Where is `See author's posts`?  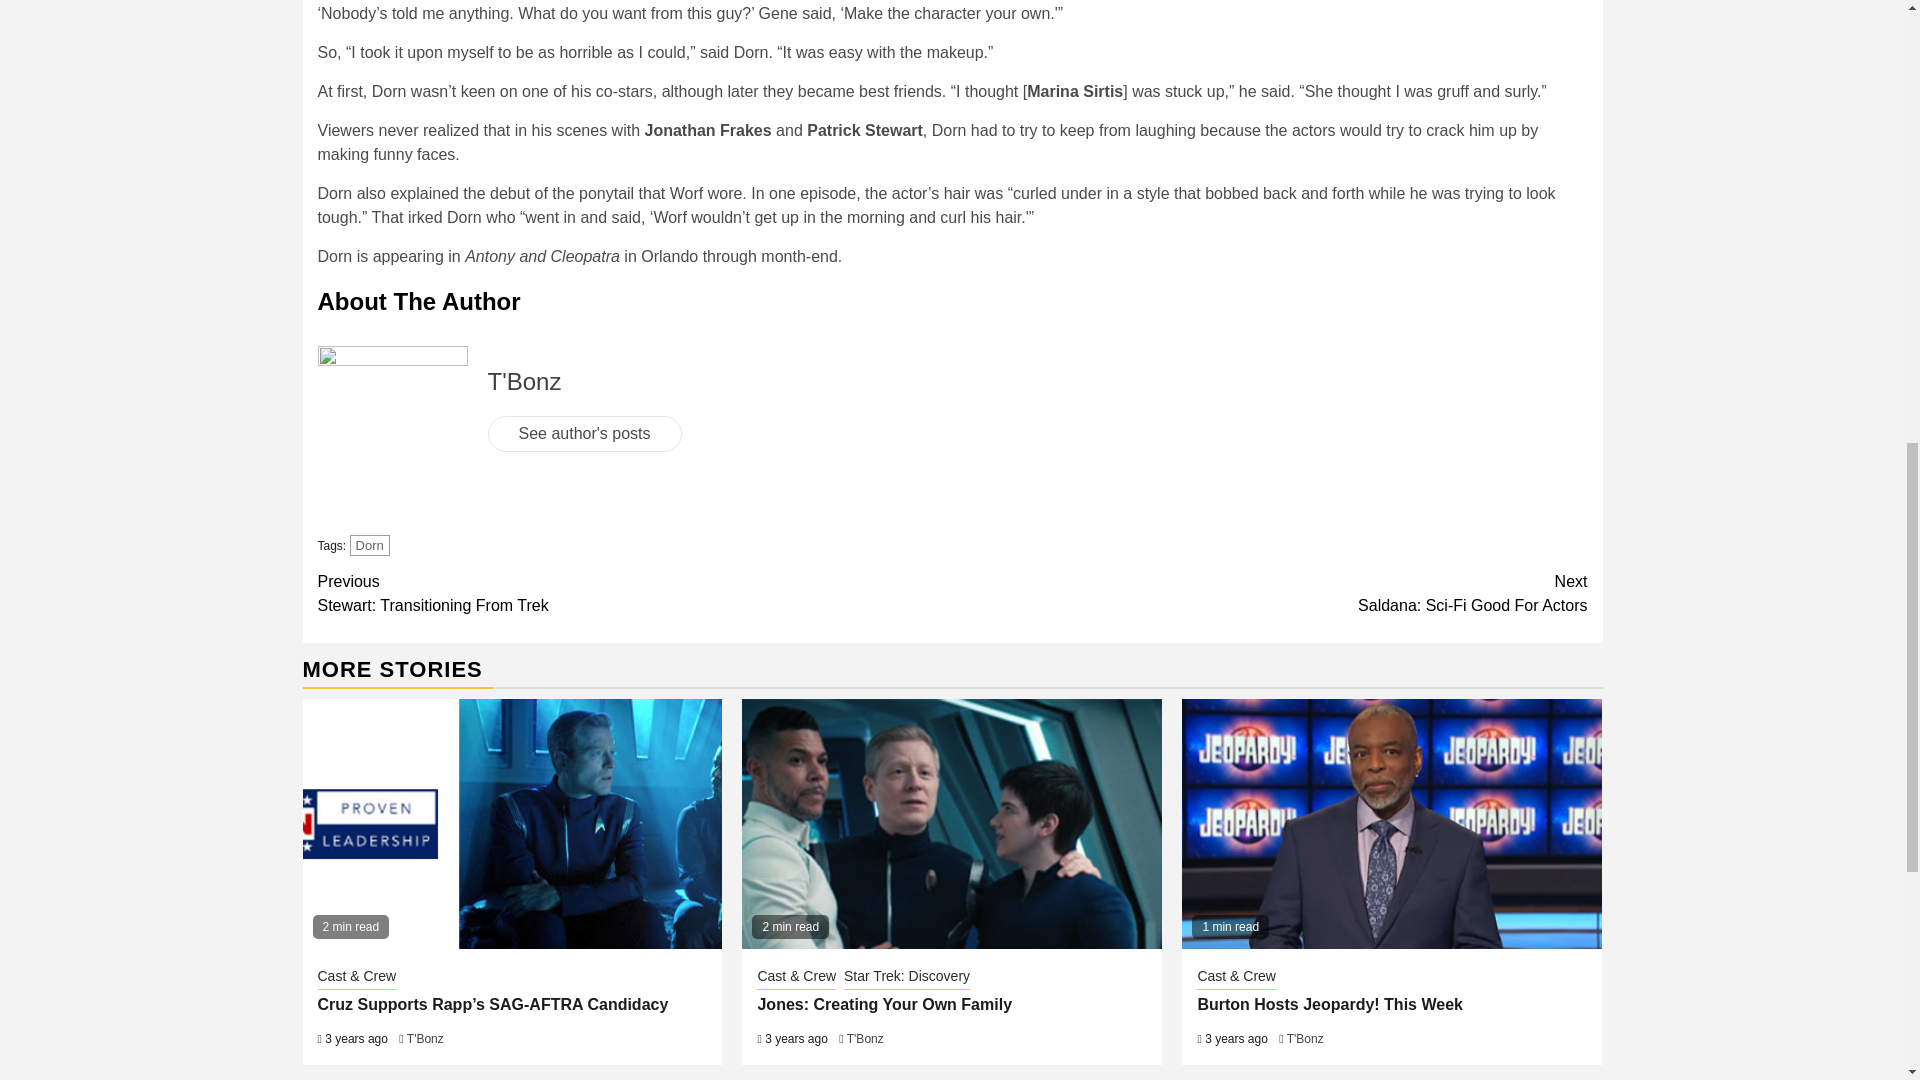 See author's posts is located at coordinates (369, 545).